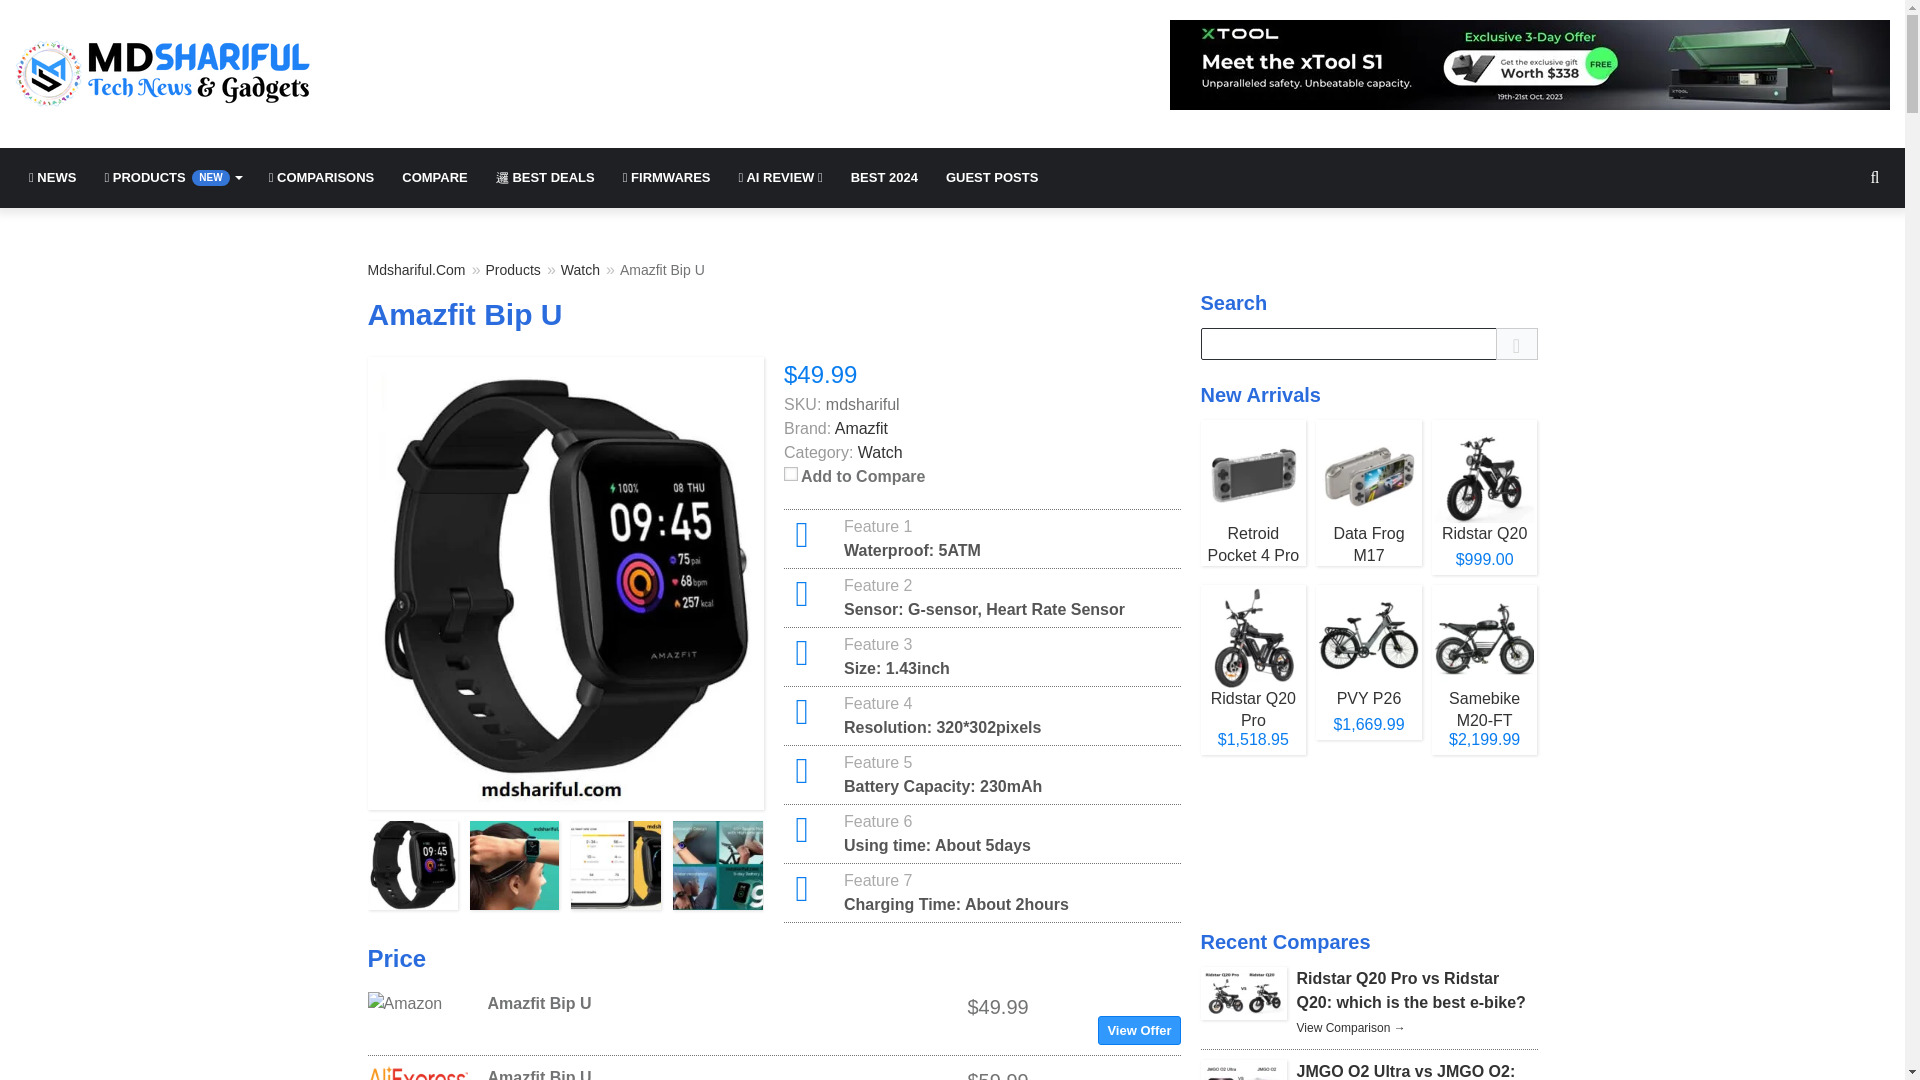  Describe the element at coordinates (322, 178) in the screenshot. I see `COMPARISONS` at that location.